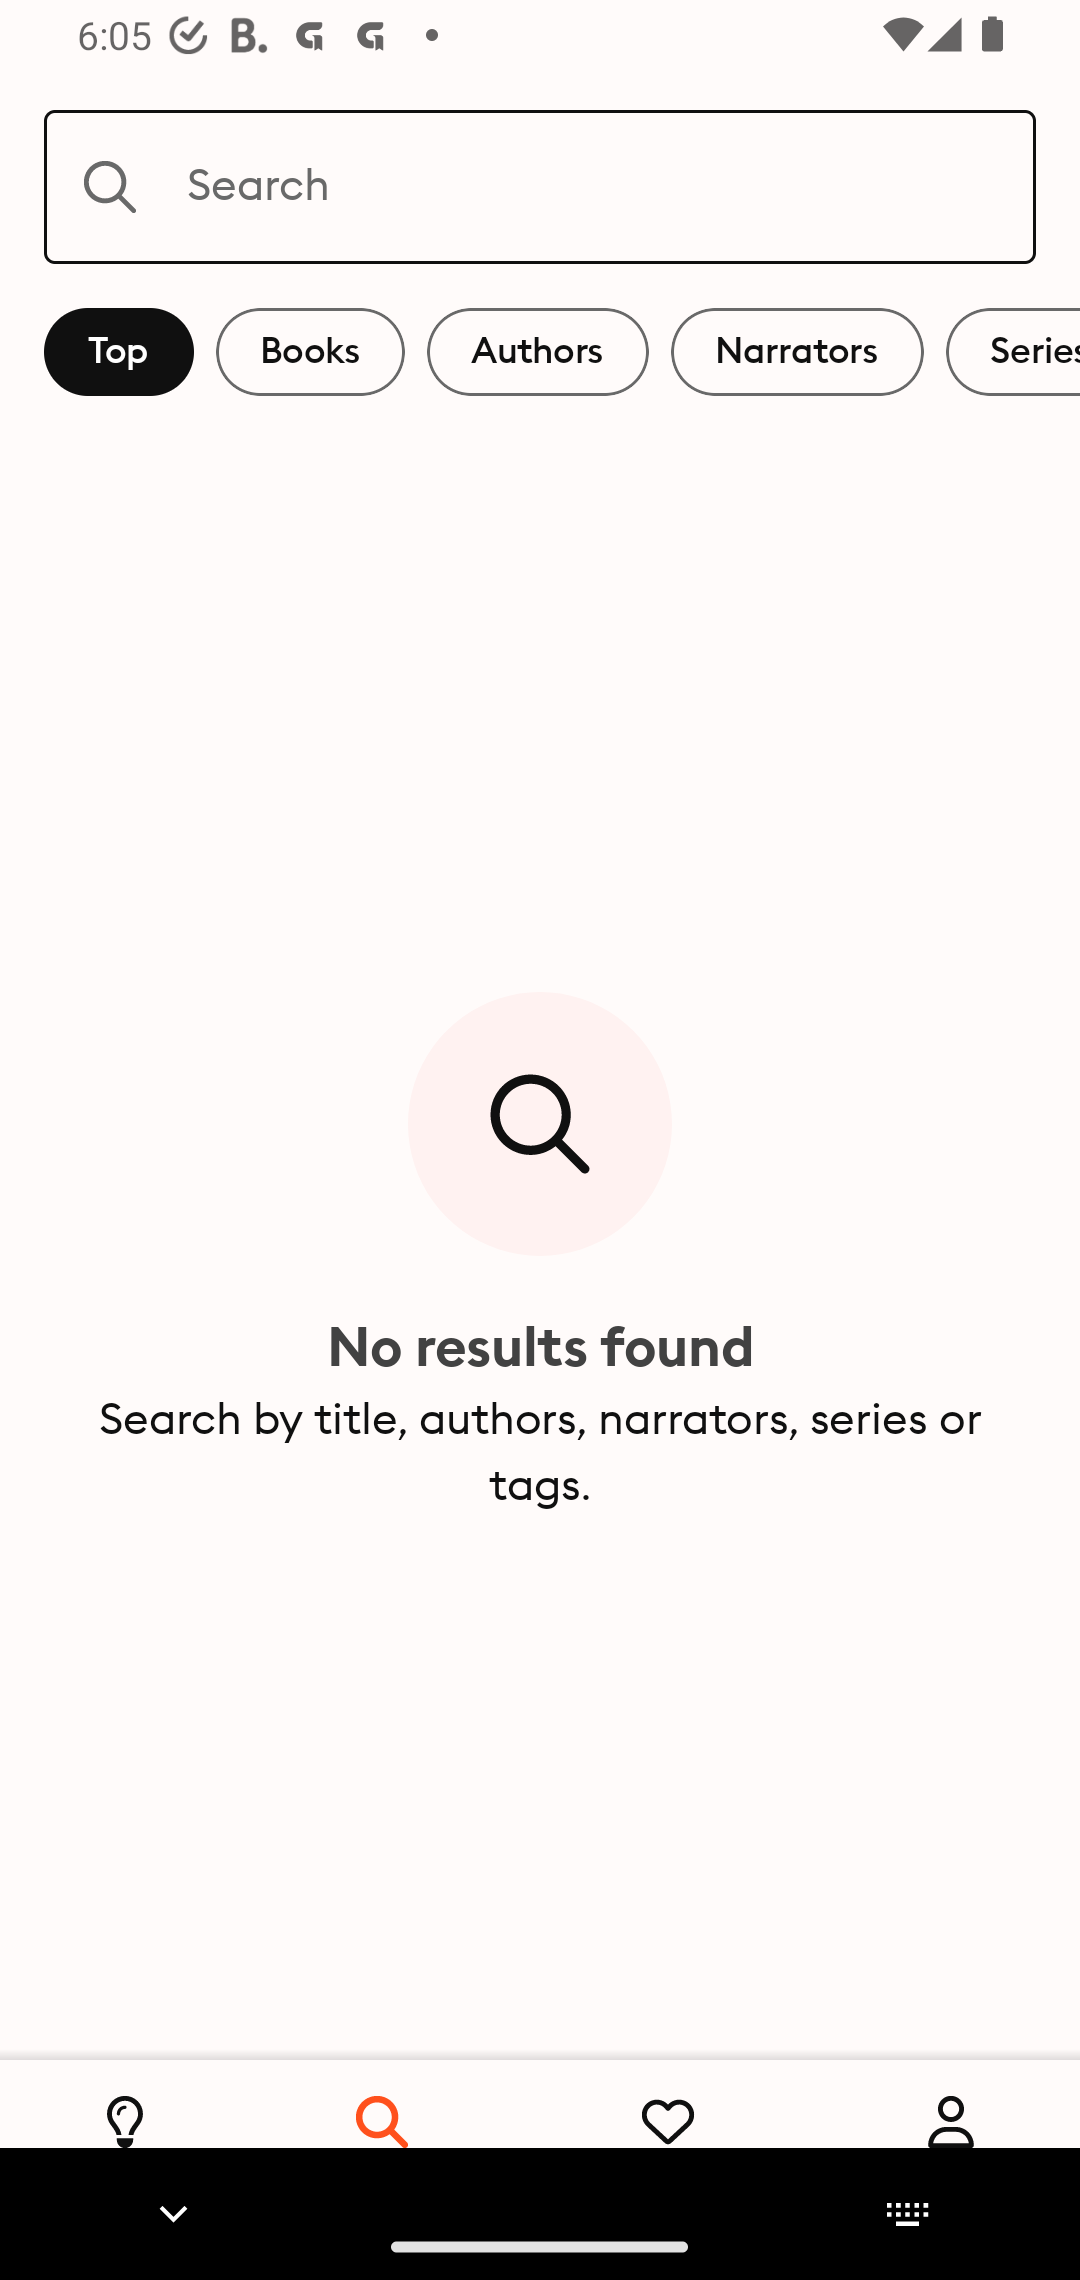  What do you see at coordinates (797, 352) in the screenshot?
I see `Narrators` at bounding box center [797, 352].